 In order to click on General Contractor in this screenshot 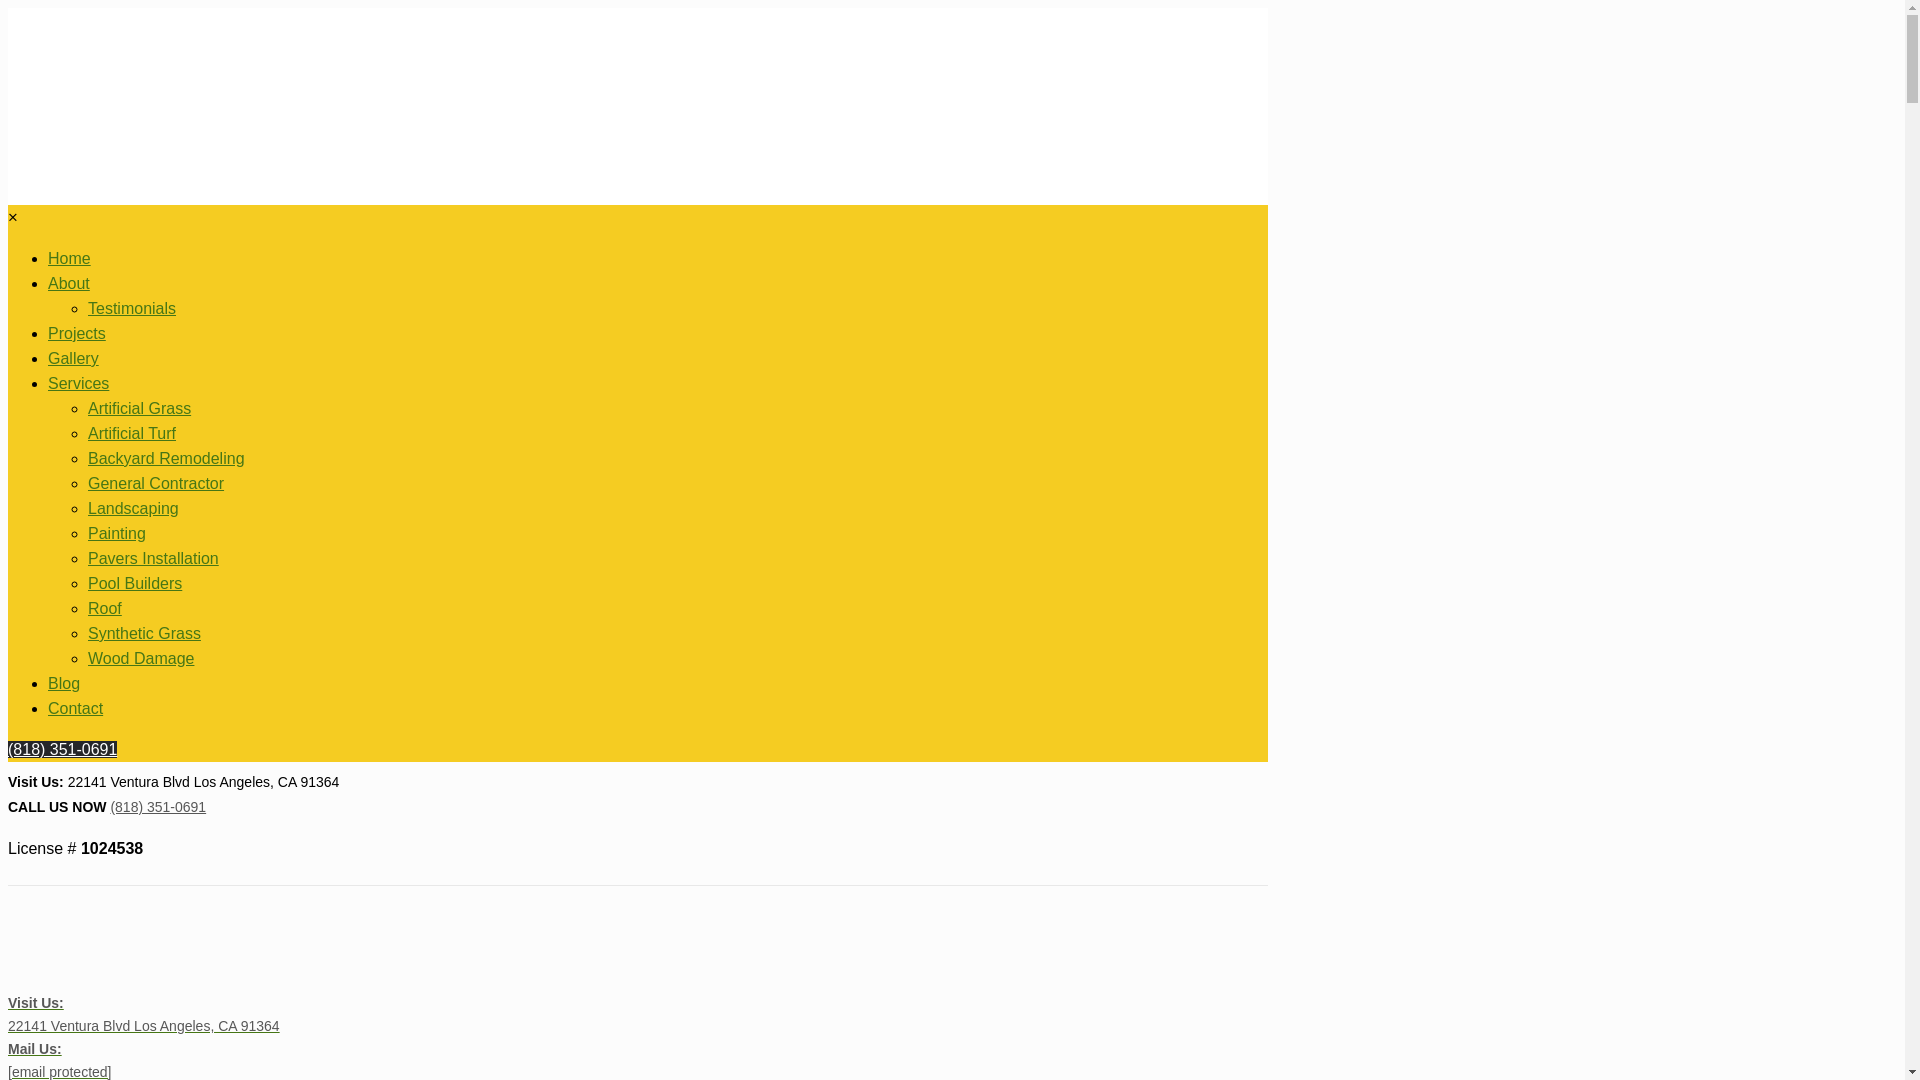, I will do `click(156, 484)`.